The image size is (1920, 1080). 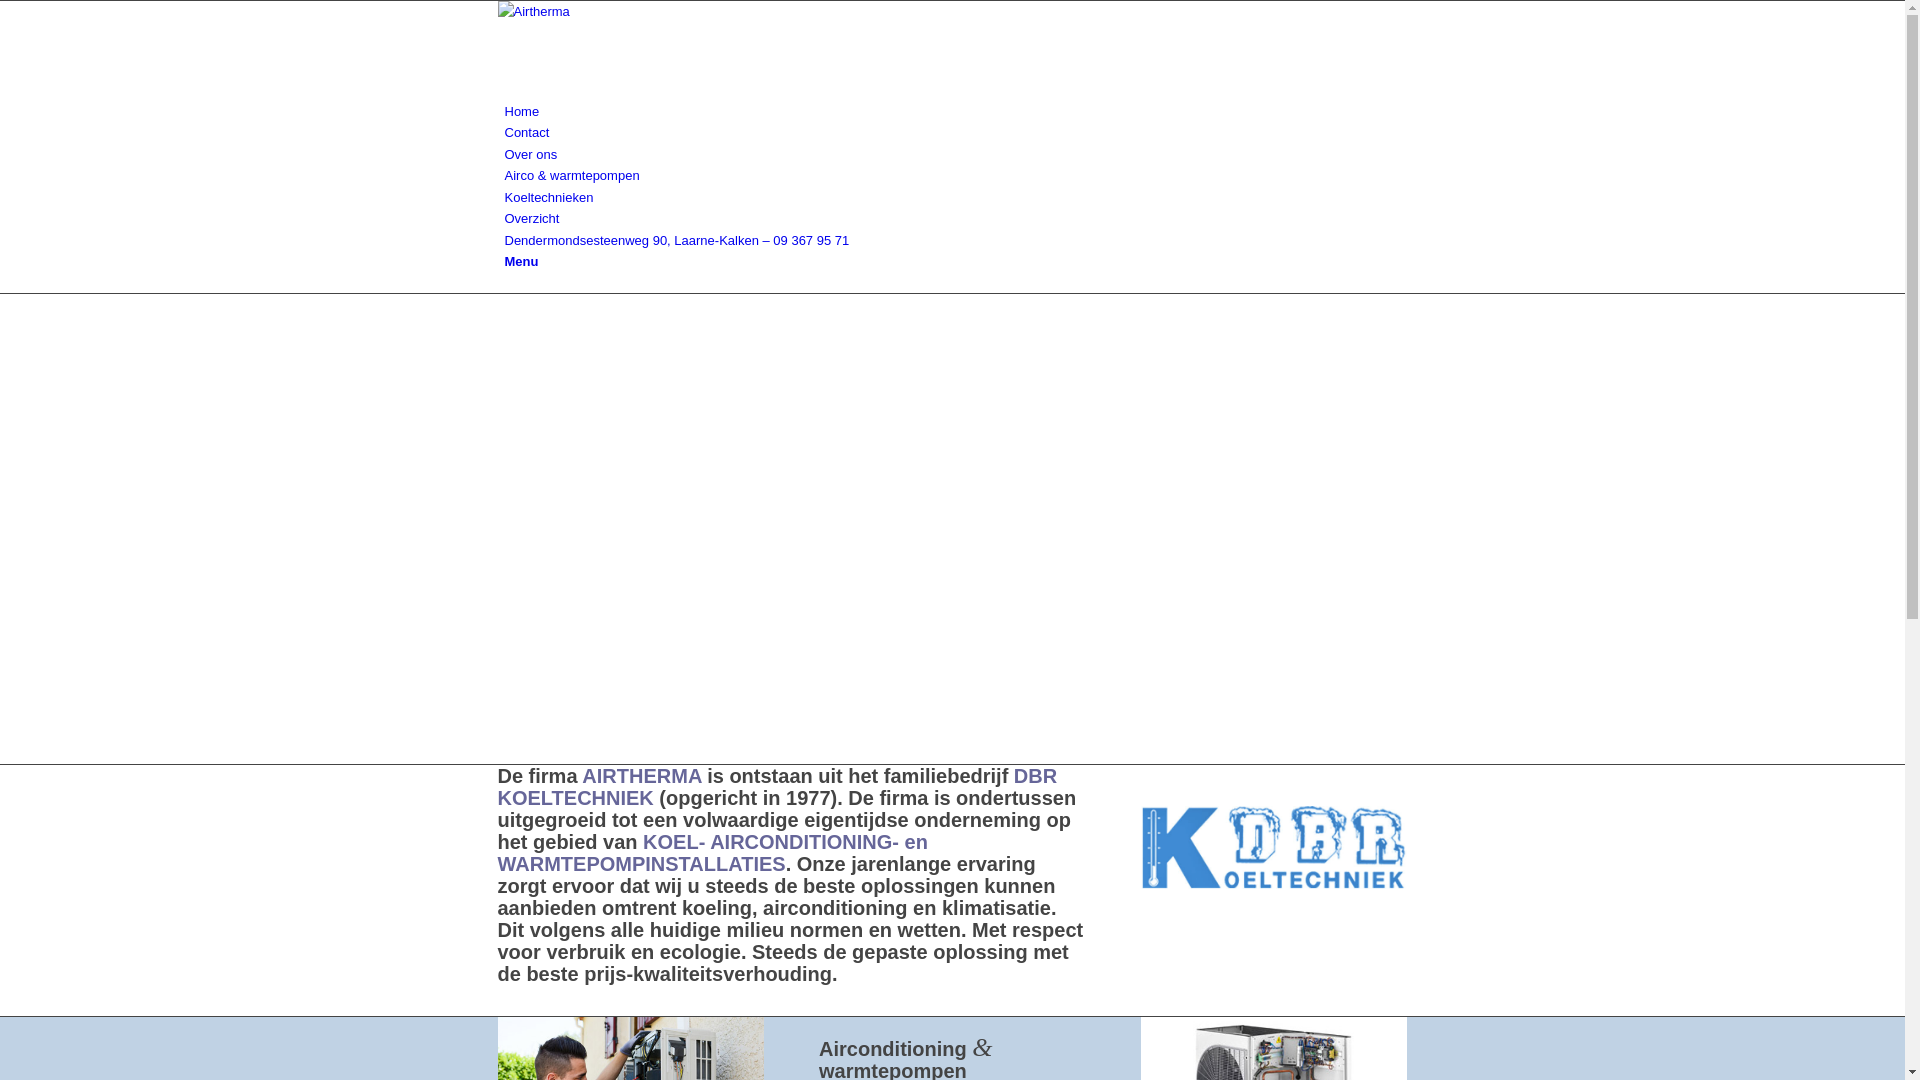 What do you see at coordinates (572, 176) in the screenshot?
I see `Airco & warmtepompen` at bounding box center [572, 176].